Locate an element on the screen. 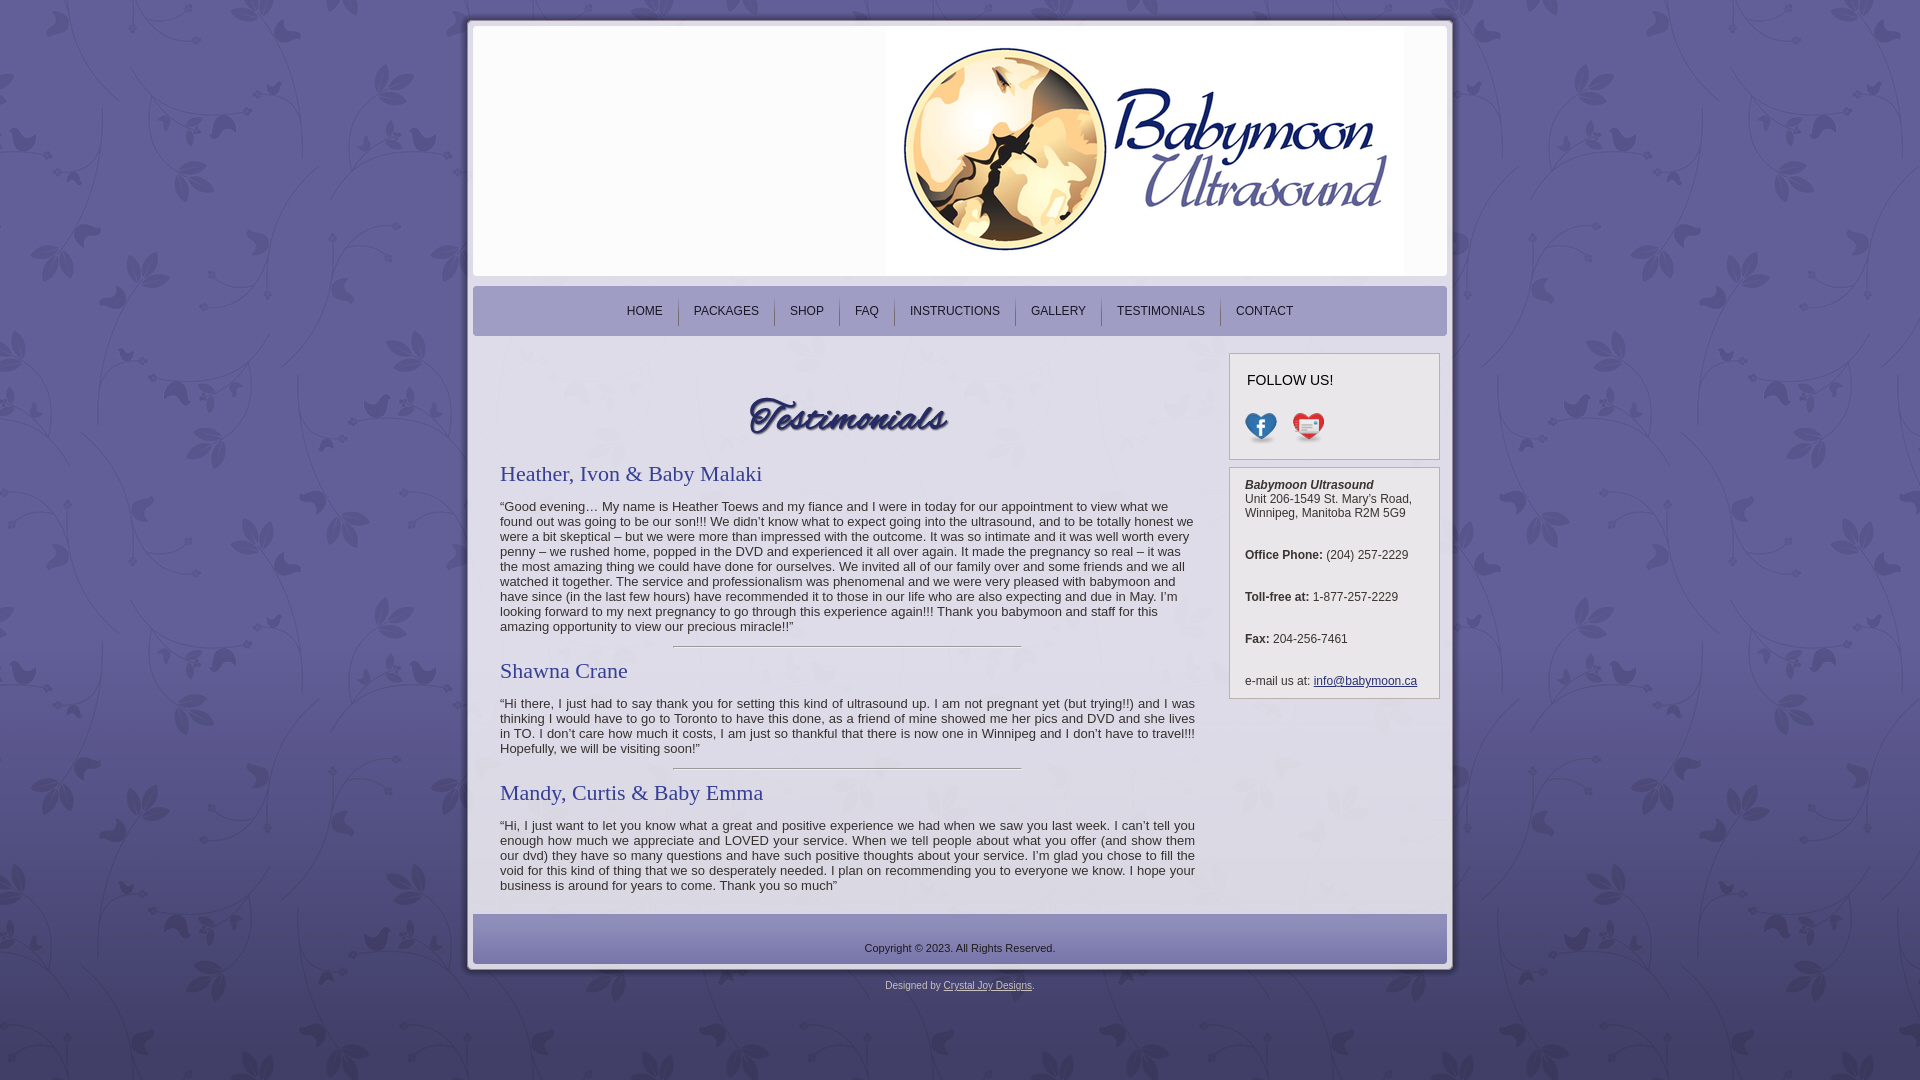 This screenshot has height=1080, width=1920. Follow Us on Facebook is located at coordinates (1261, 428).